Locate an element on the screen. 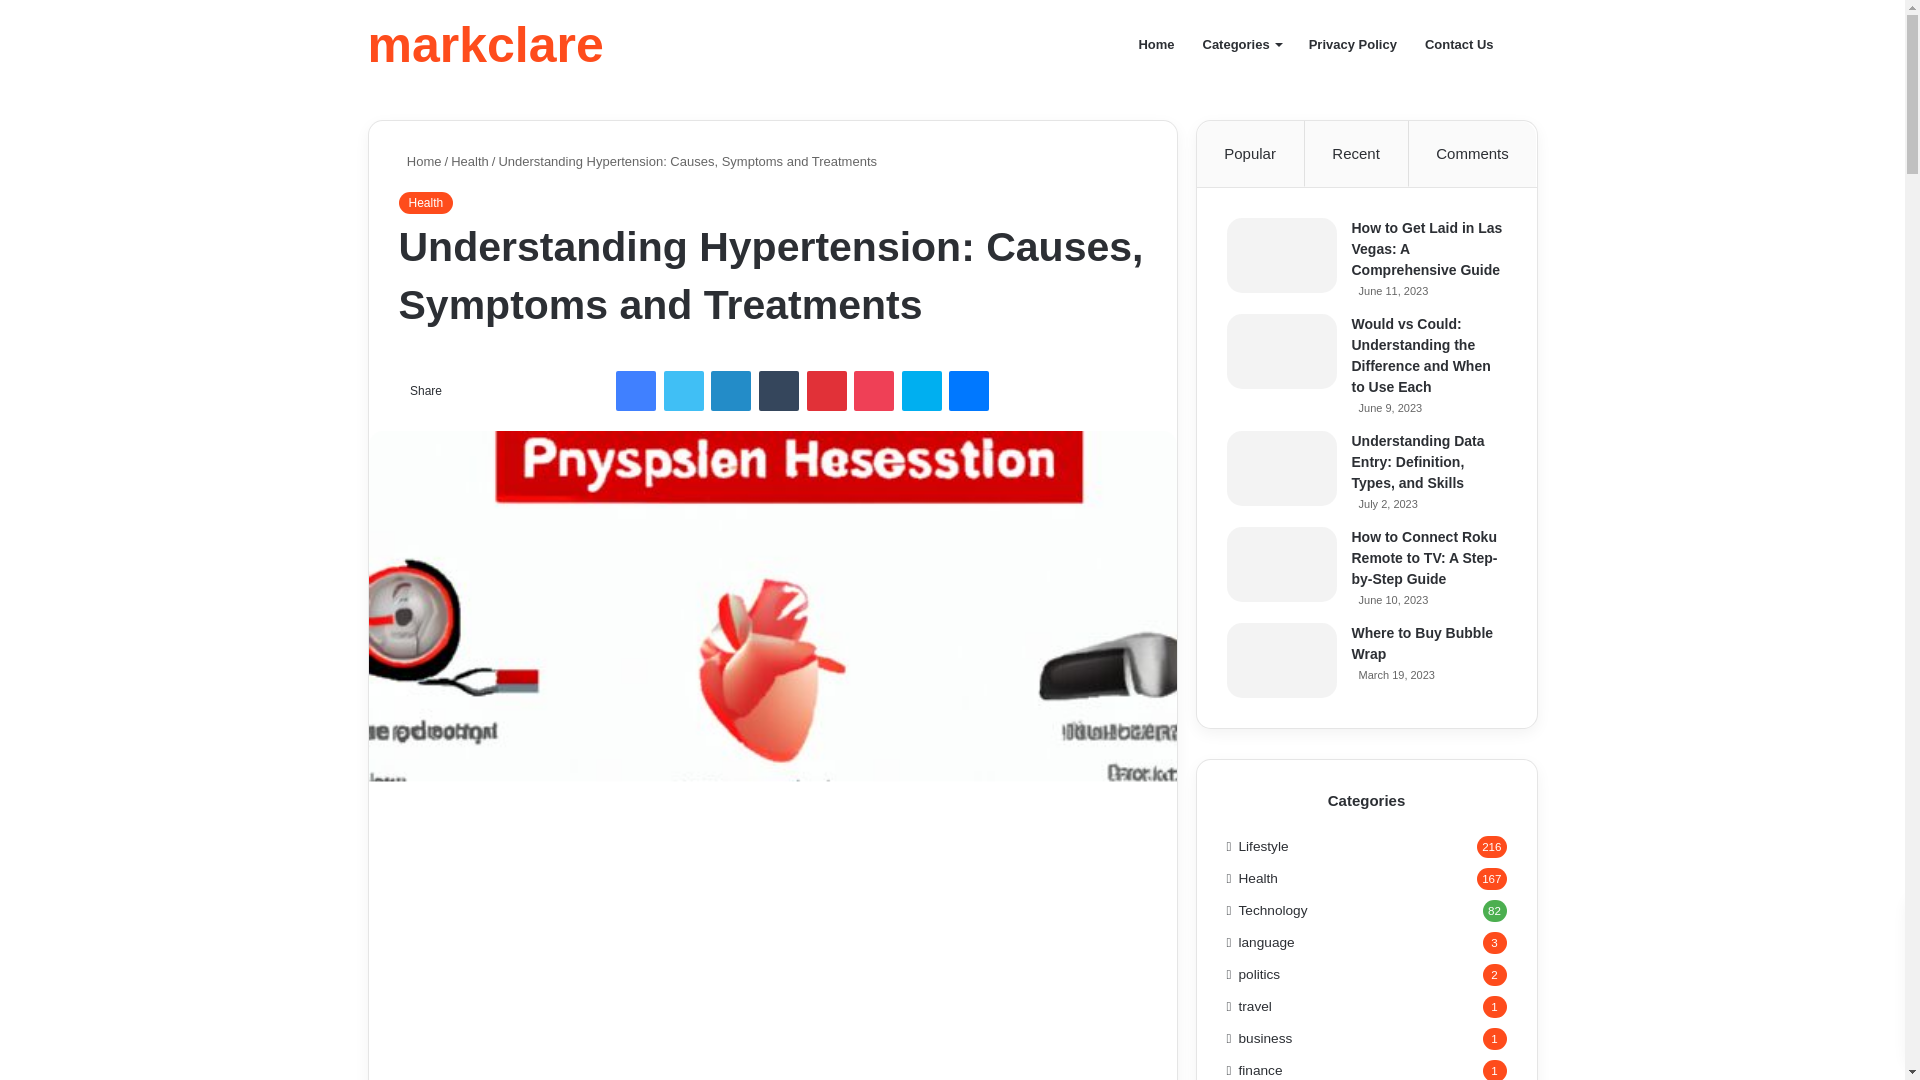 This screenshot has width=1920, height=1080. Home is located at coordinates (419, 161).